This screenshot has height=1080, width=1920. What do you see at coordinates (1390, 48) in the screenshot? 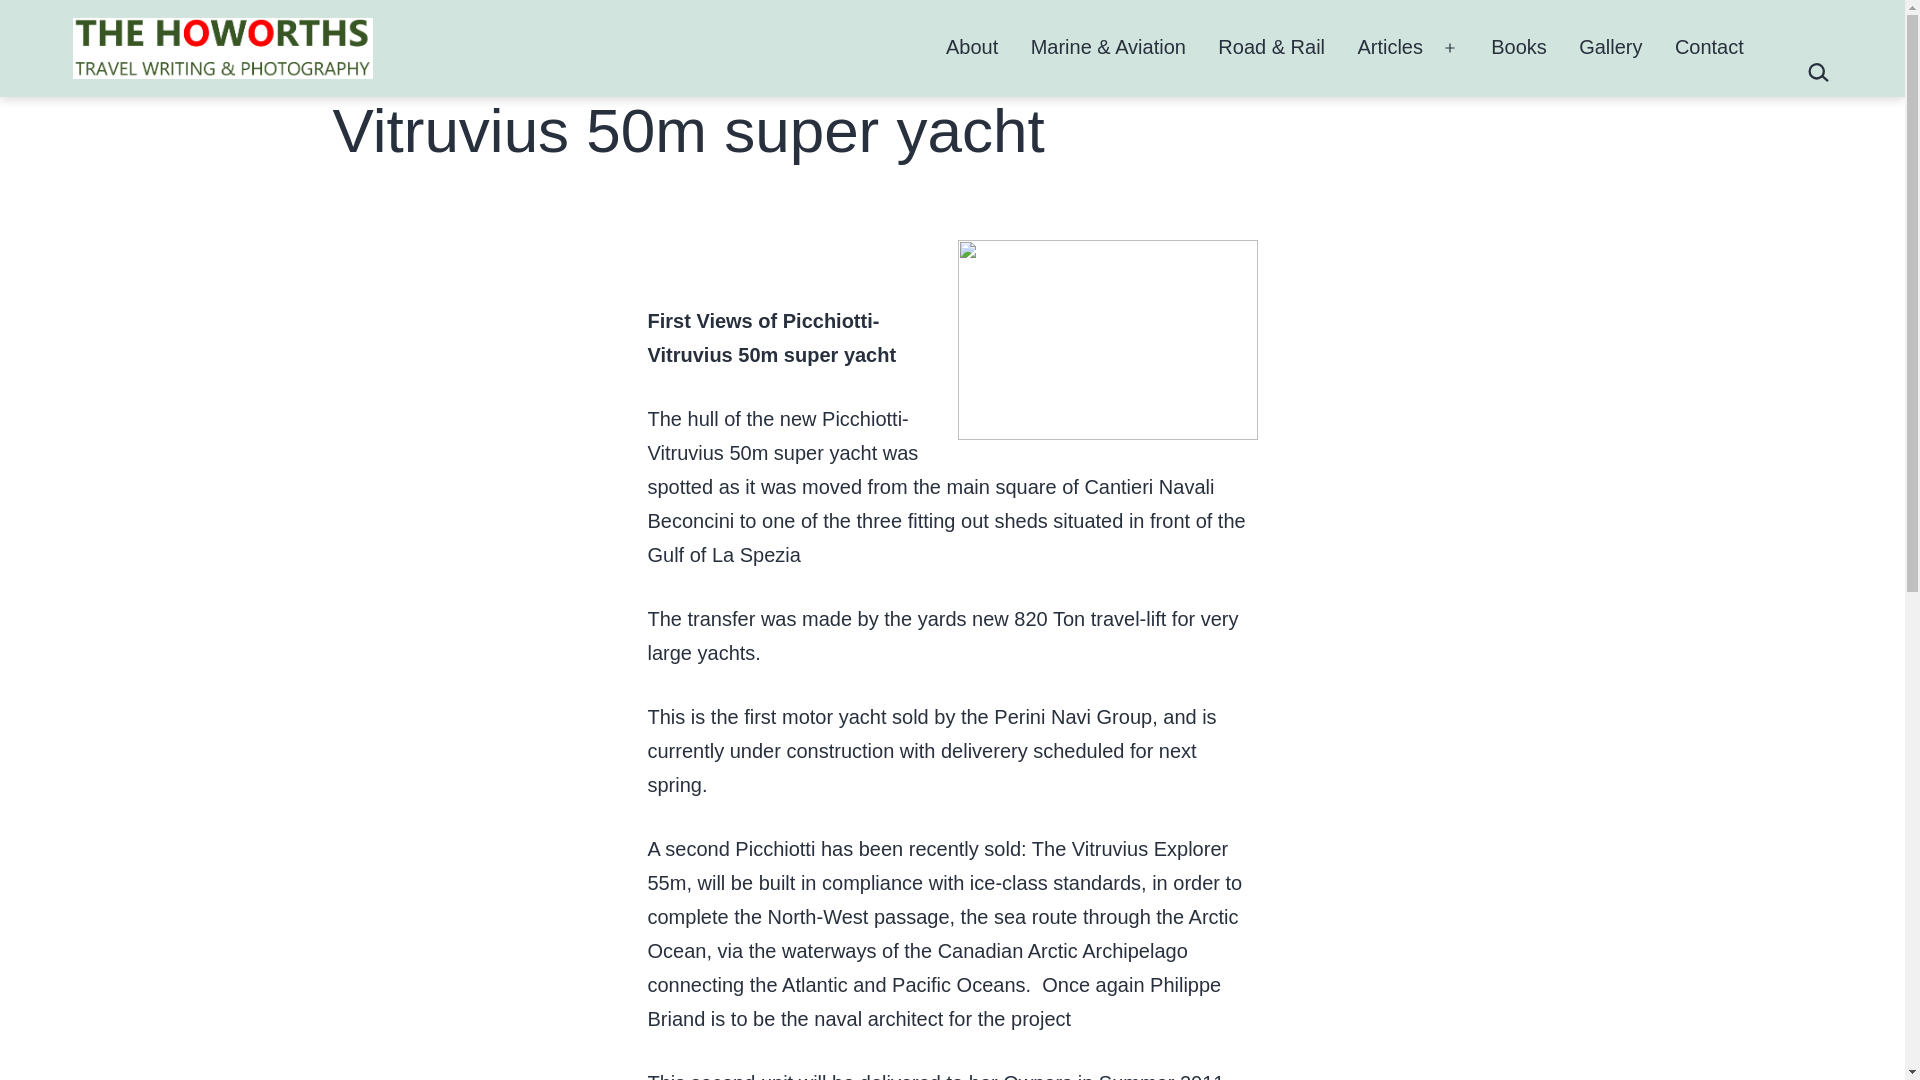
I see `Articles` at bounding box center [1390, 48].